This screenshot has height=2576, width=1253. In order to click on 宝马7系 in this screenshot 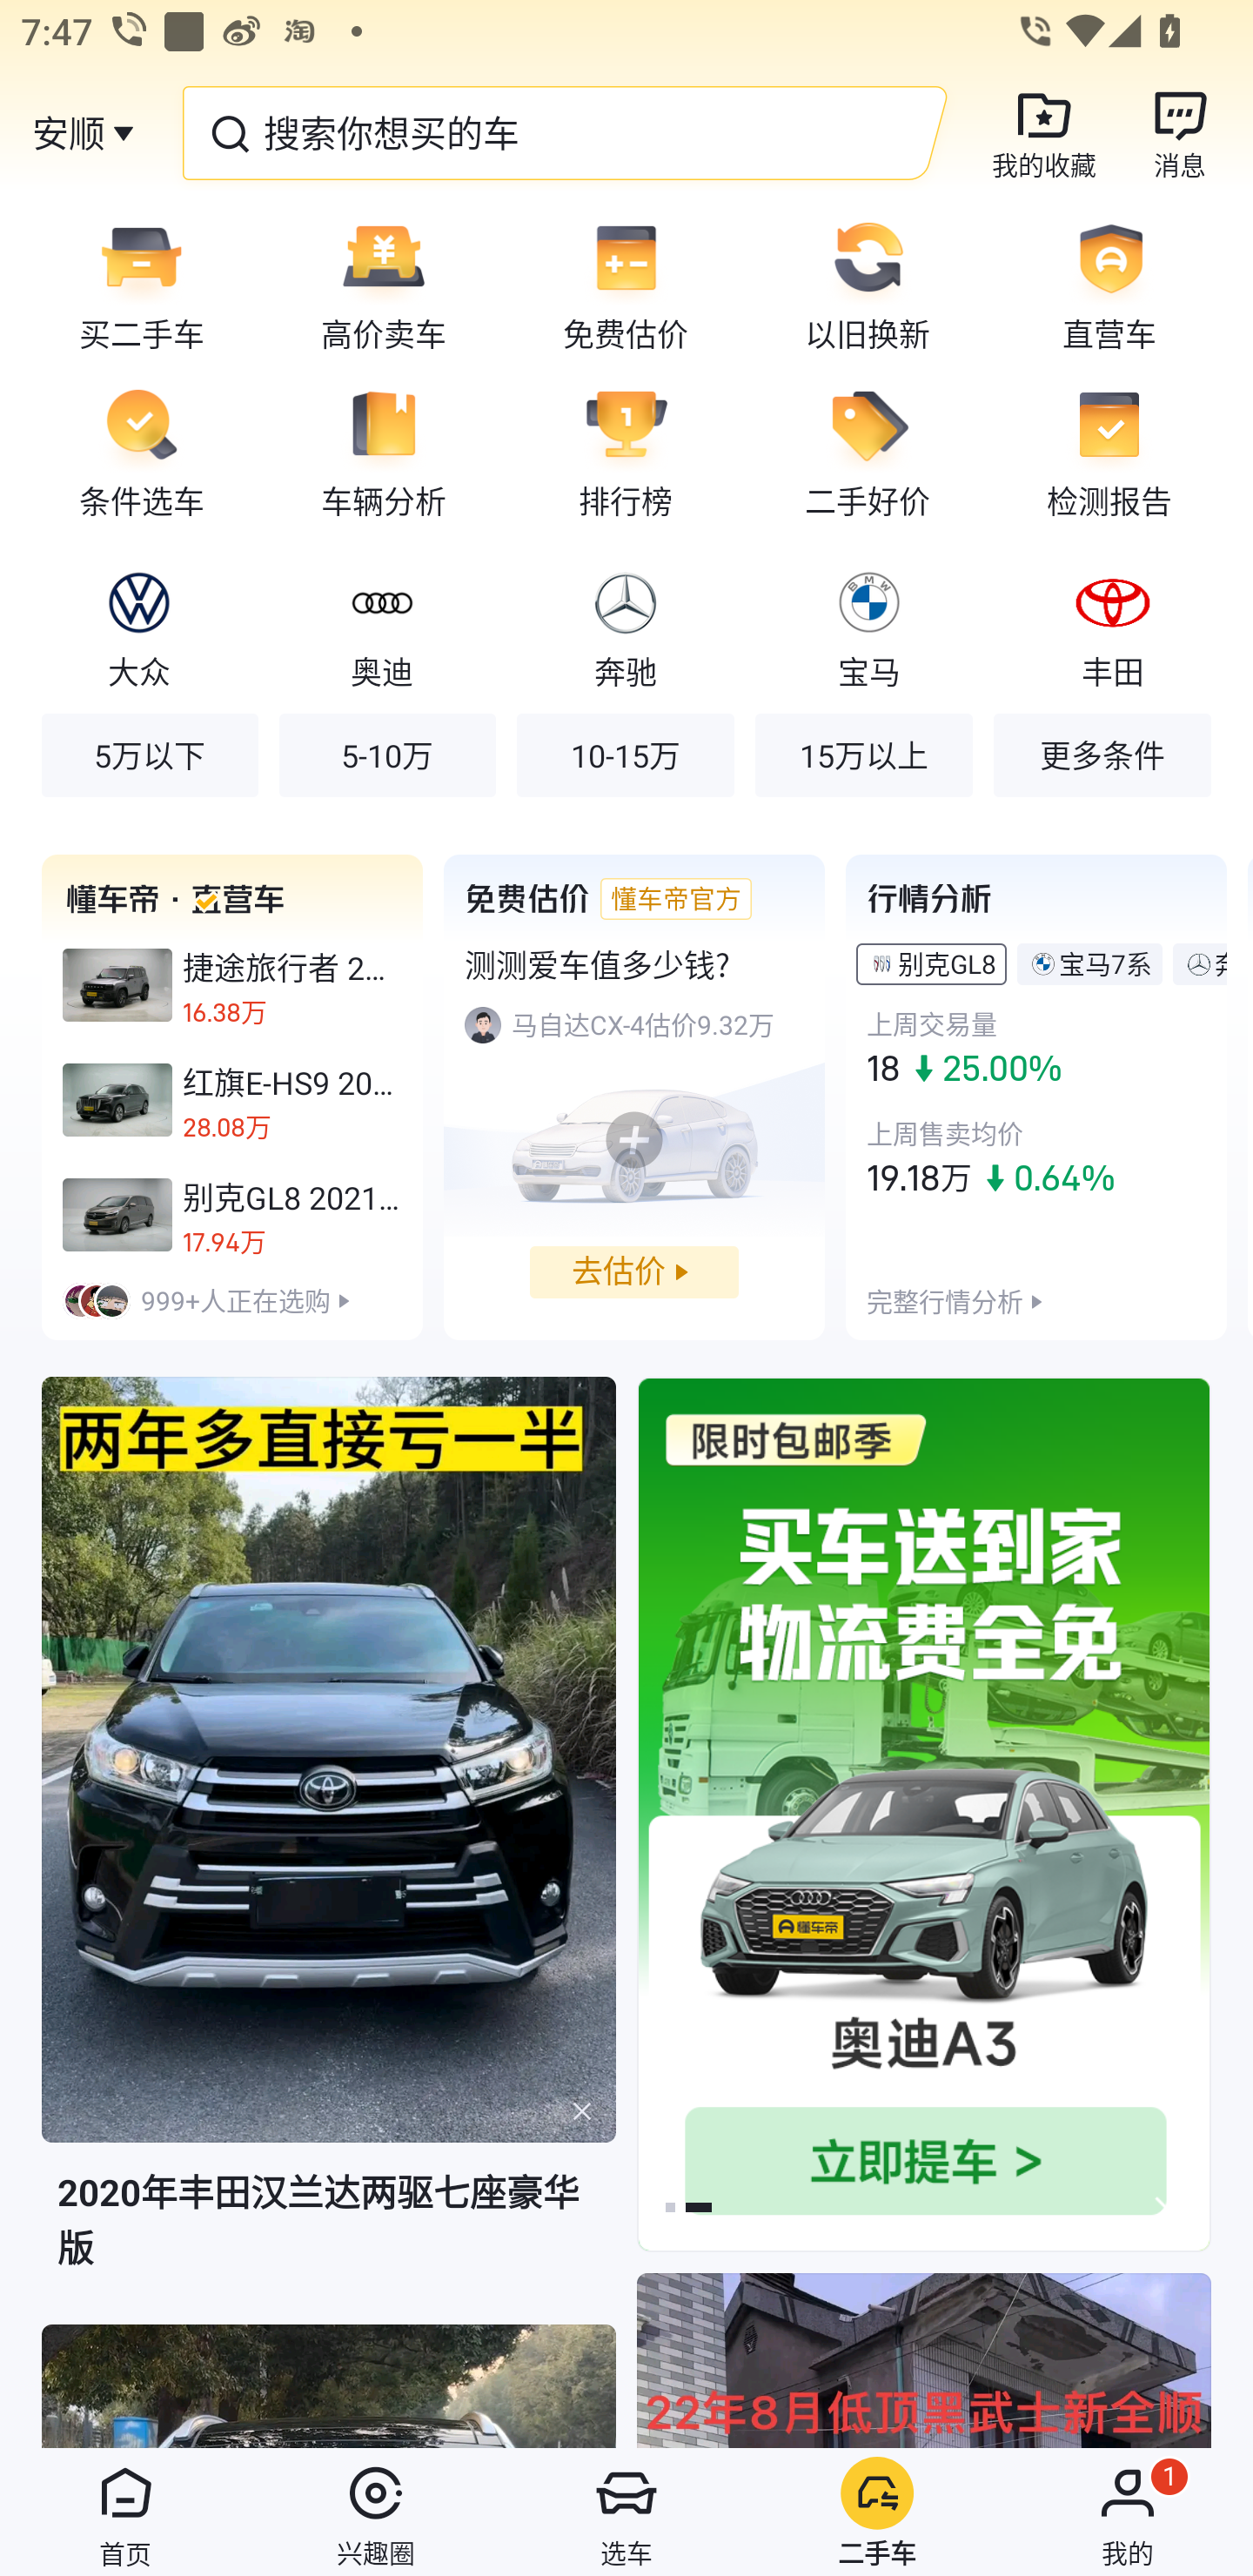, I will do `click(1105, 963)`.